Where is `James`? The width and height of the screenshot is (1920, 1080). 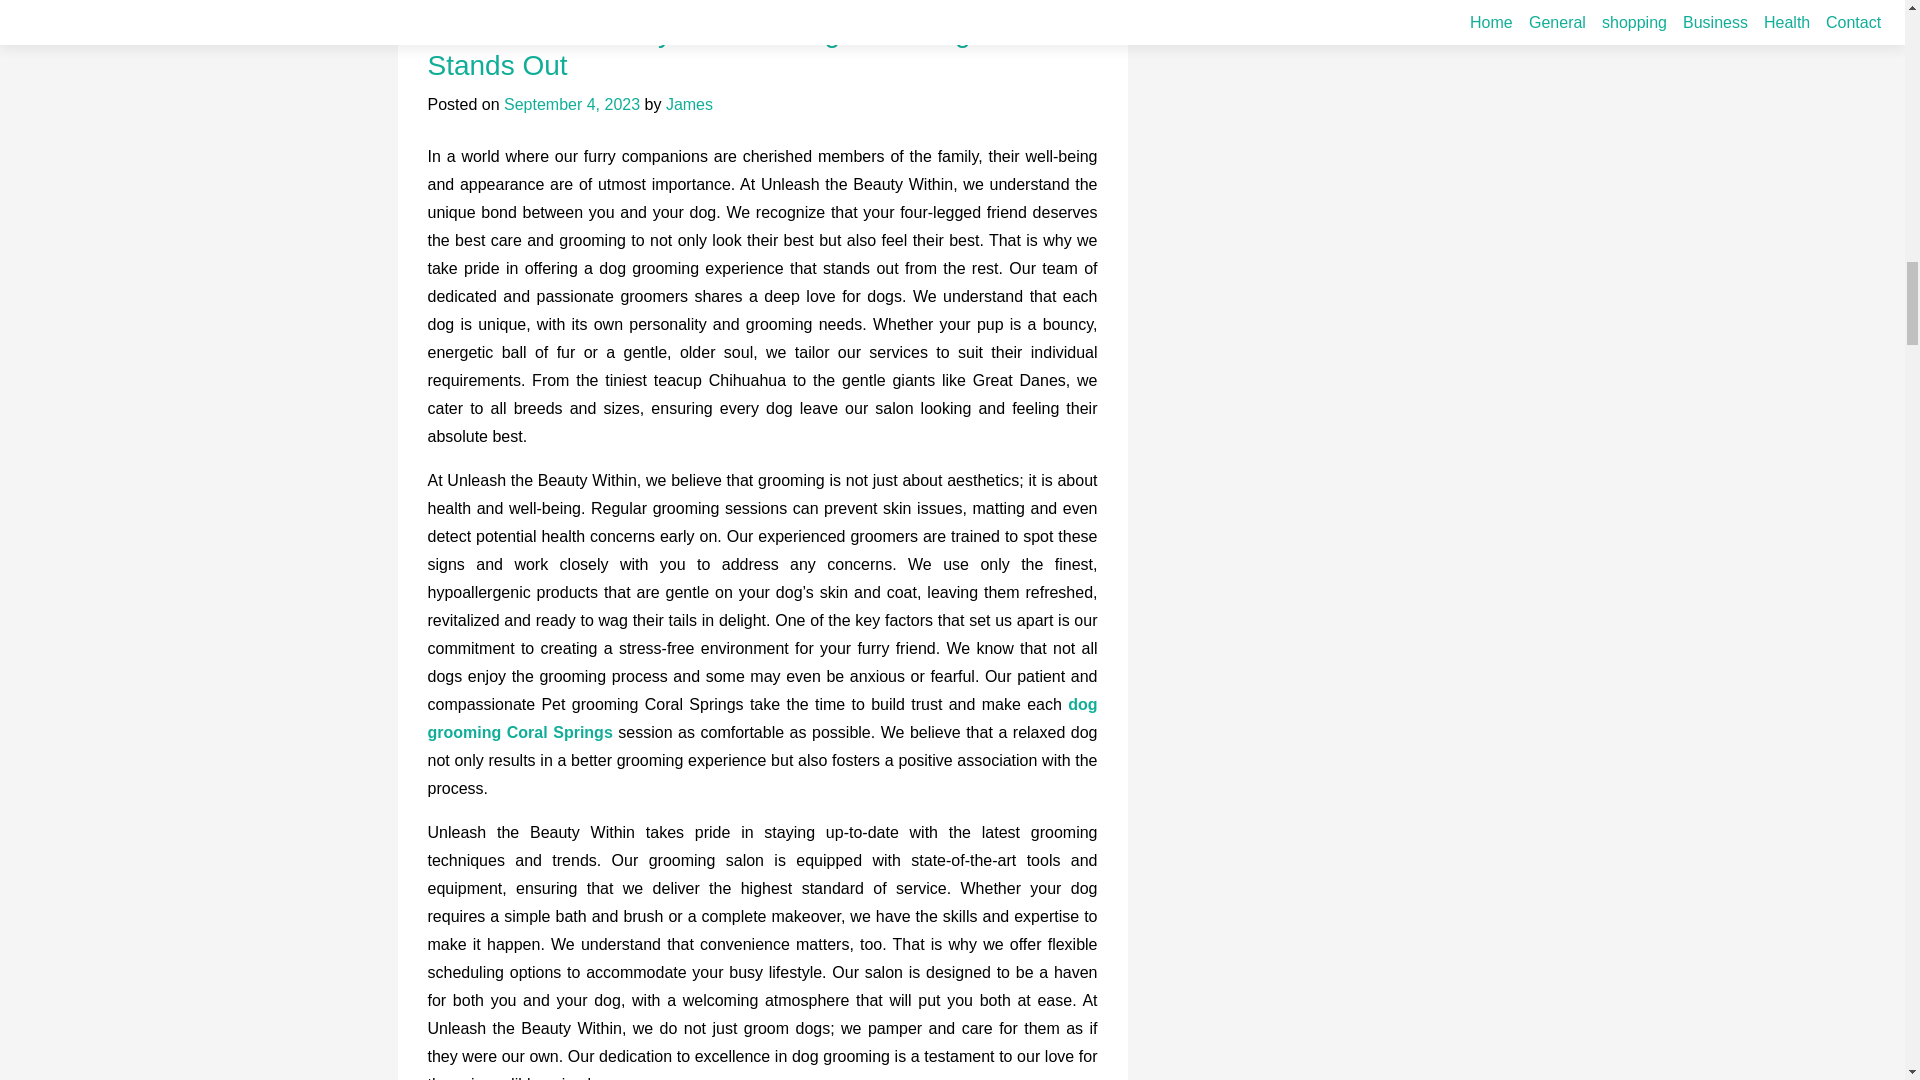 James is located at coordinates (689, 104).